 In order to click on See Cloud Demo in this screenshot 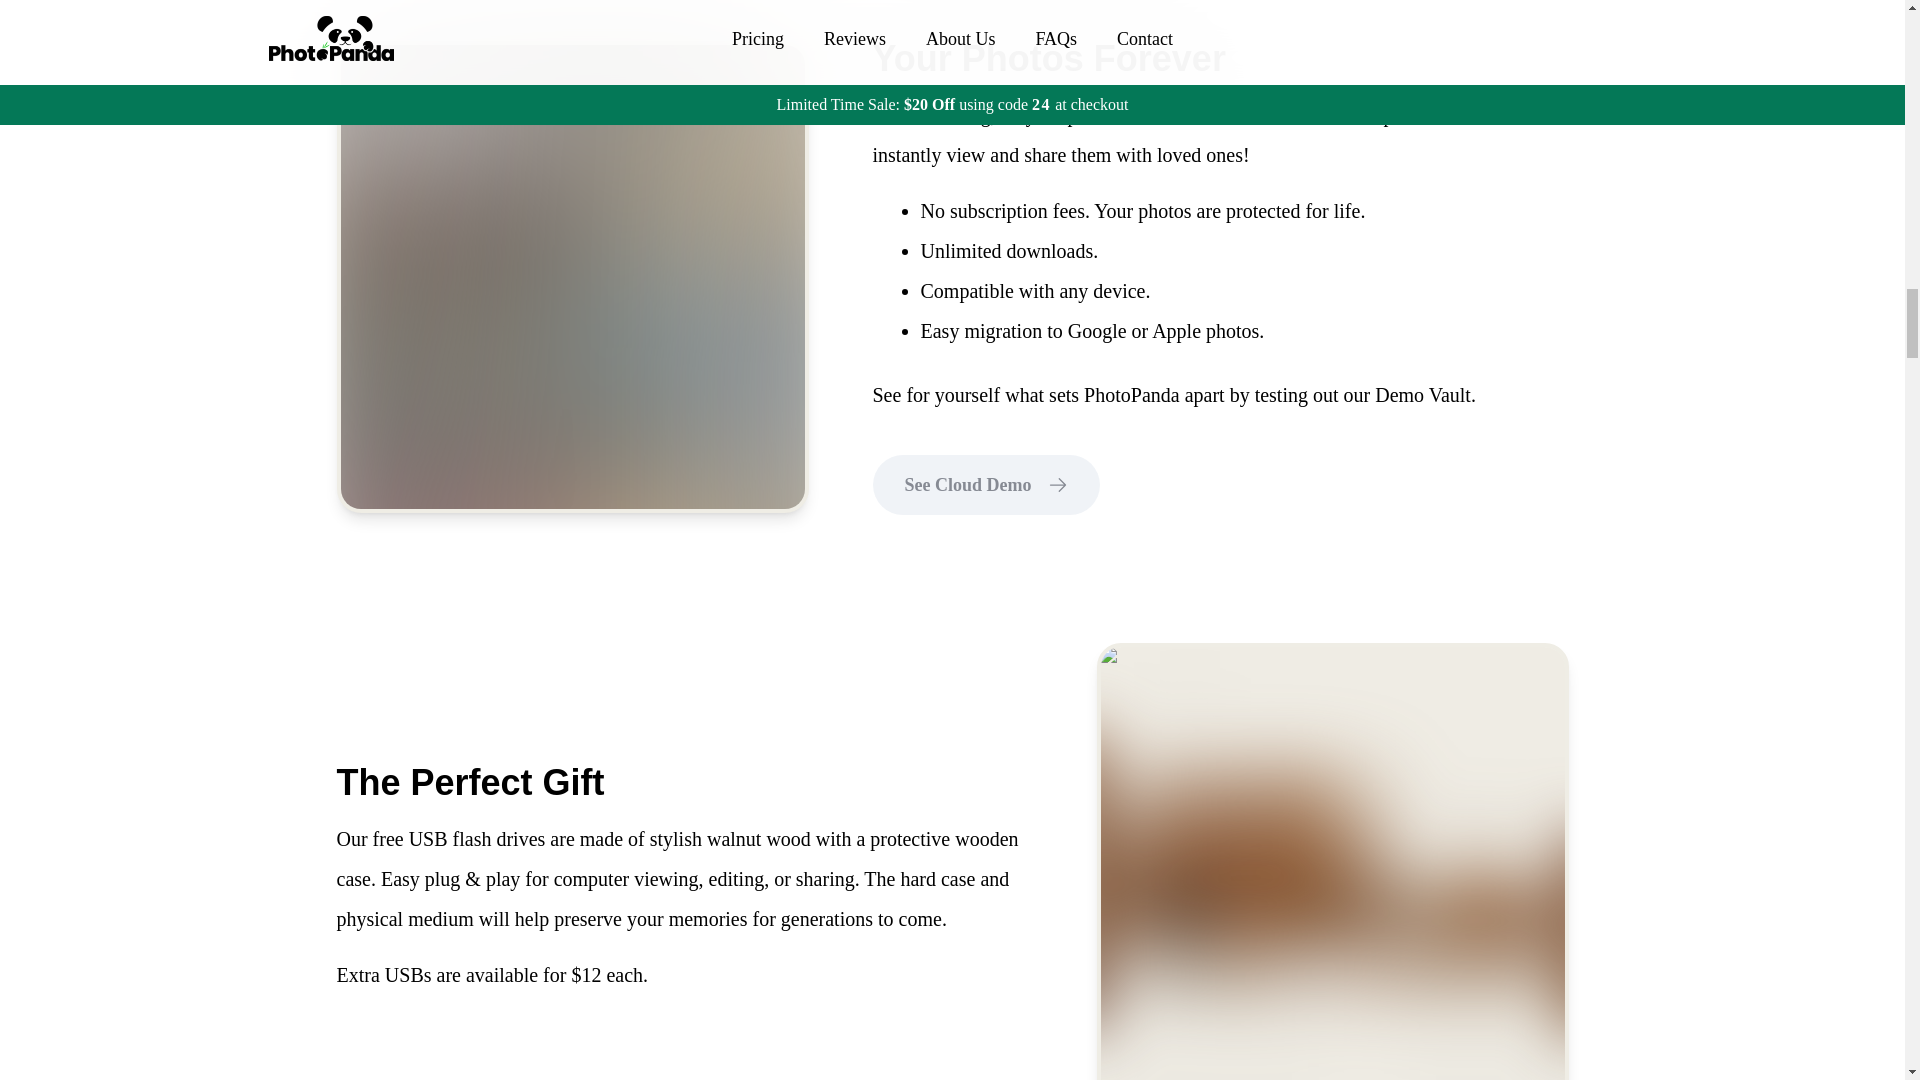, I will do `click(984, 482)`.